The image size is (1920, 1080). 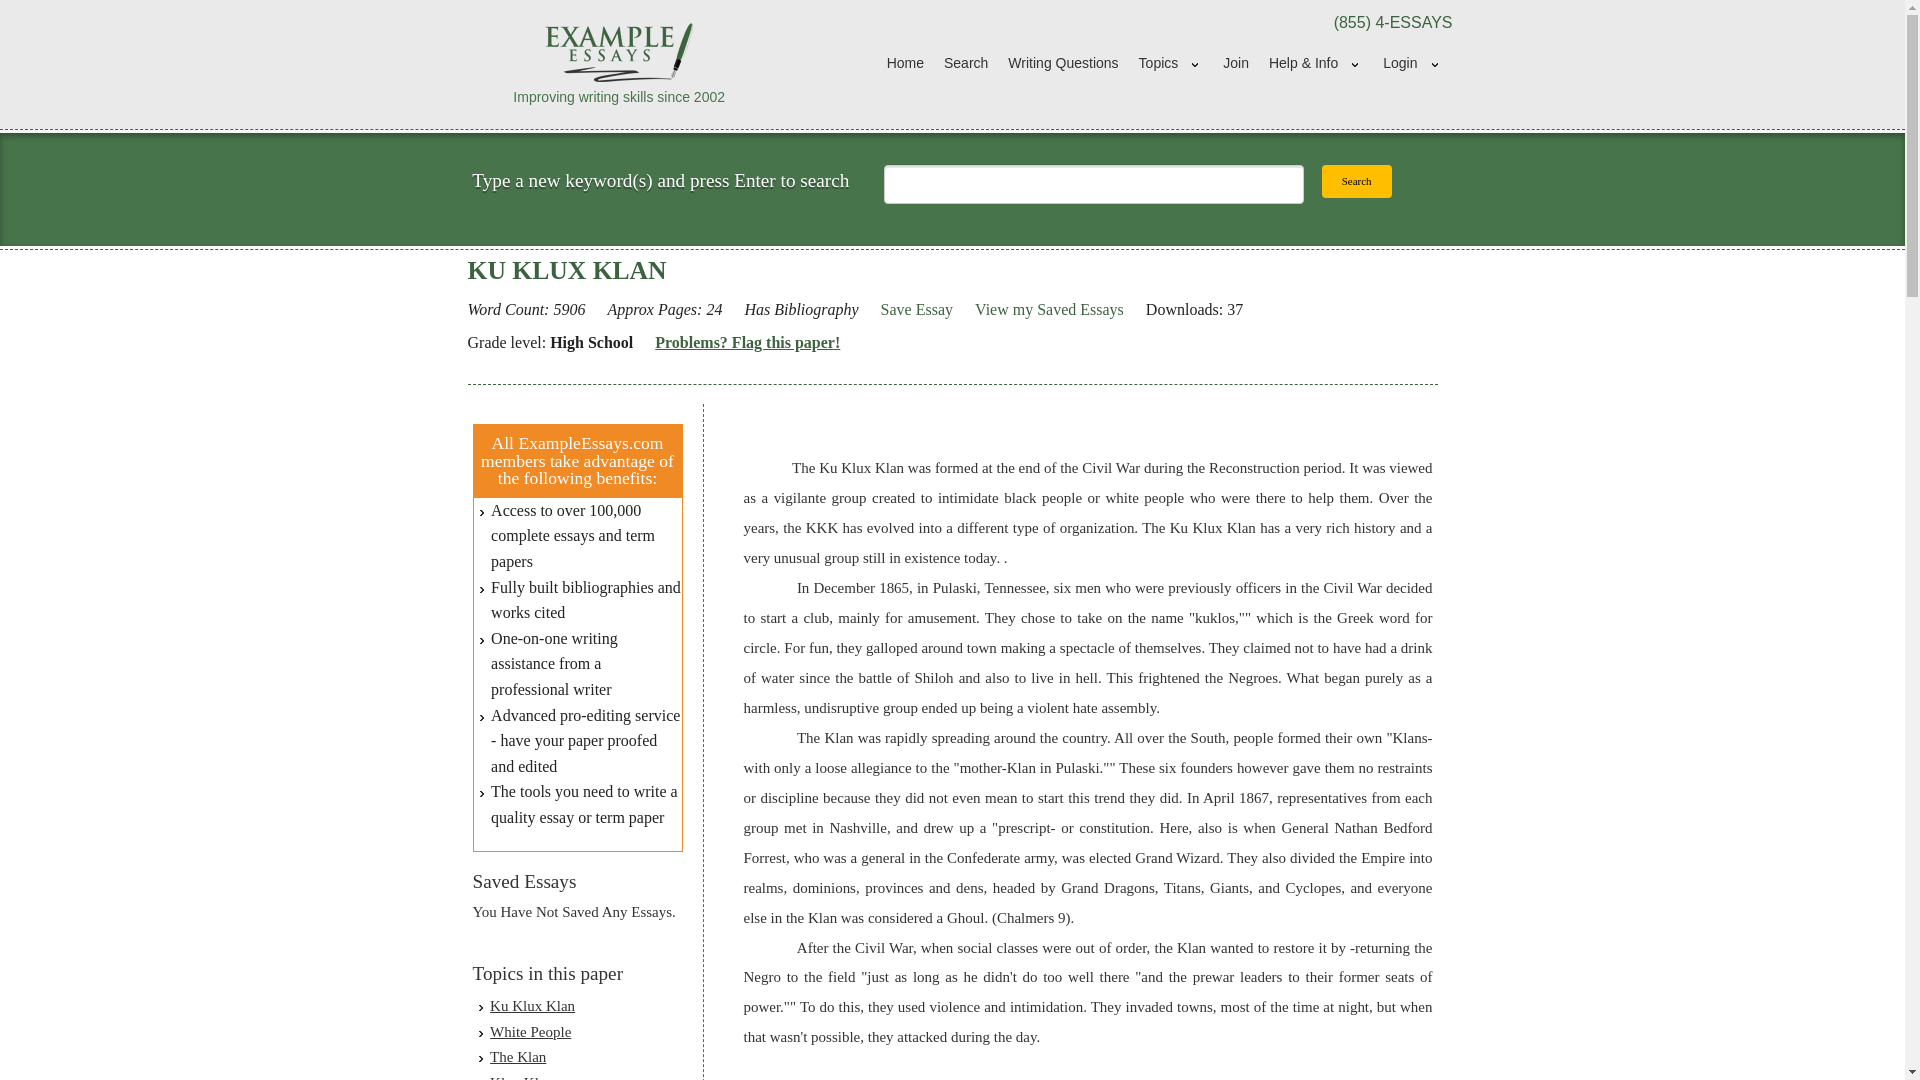 I want to click on Save Essay, so click(x=916, y=310).